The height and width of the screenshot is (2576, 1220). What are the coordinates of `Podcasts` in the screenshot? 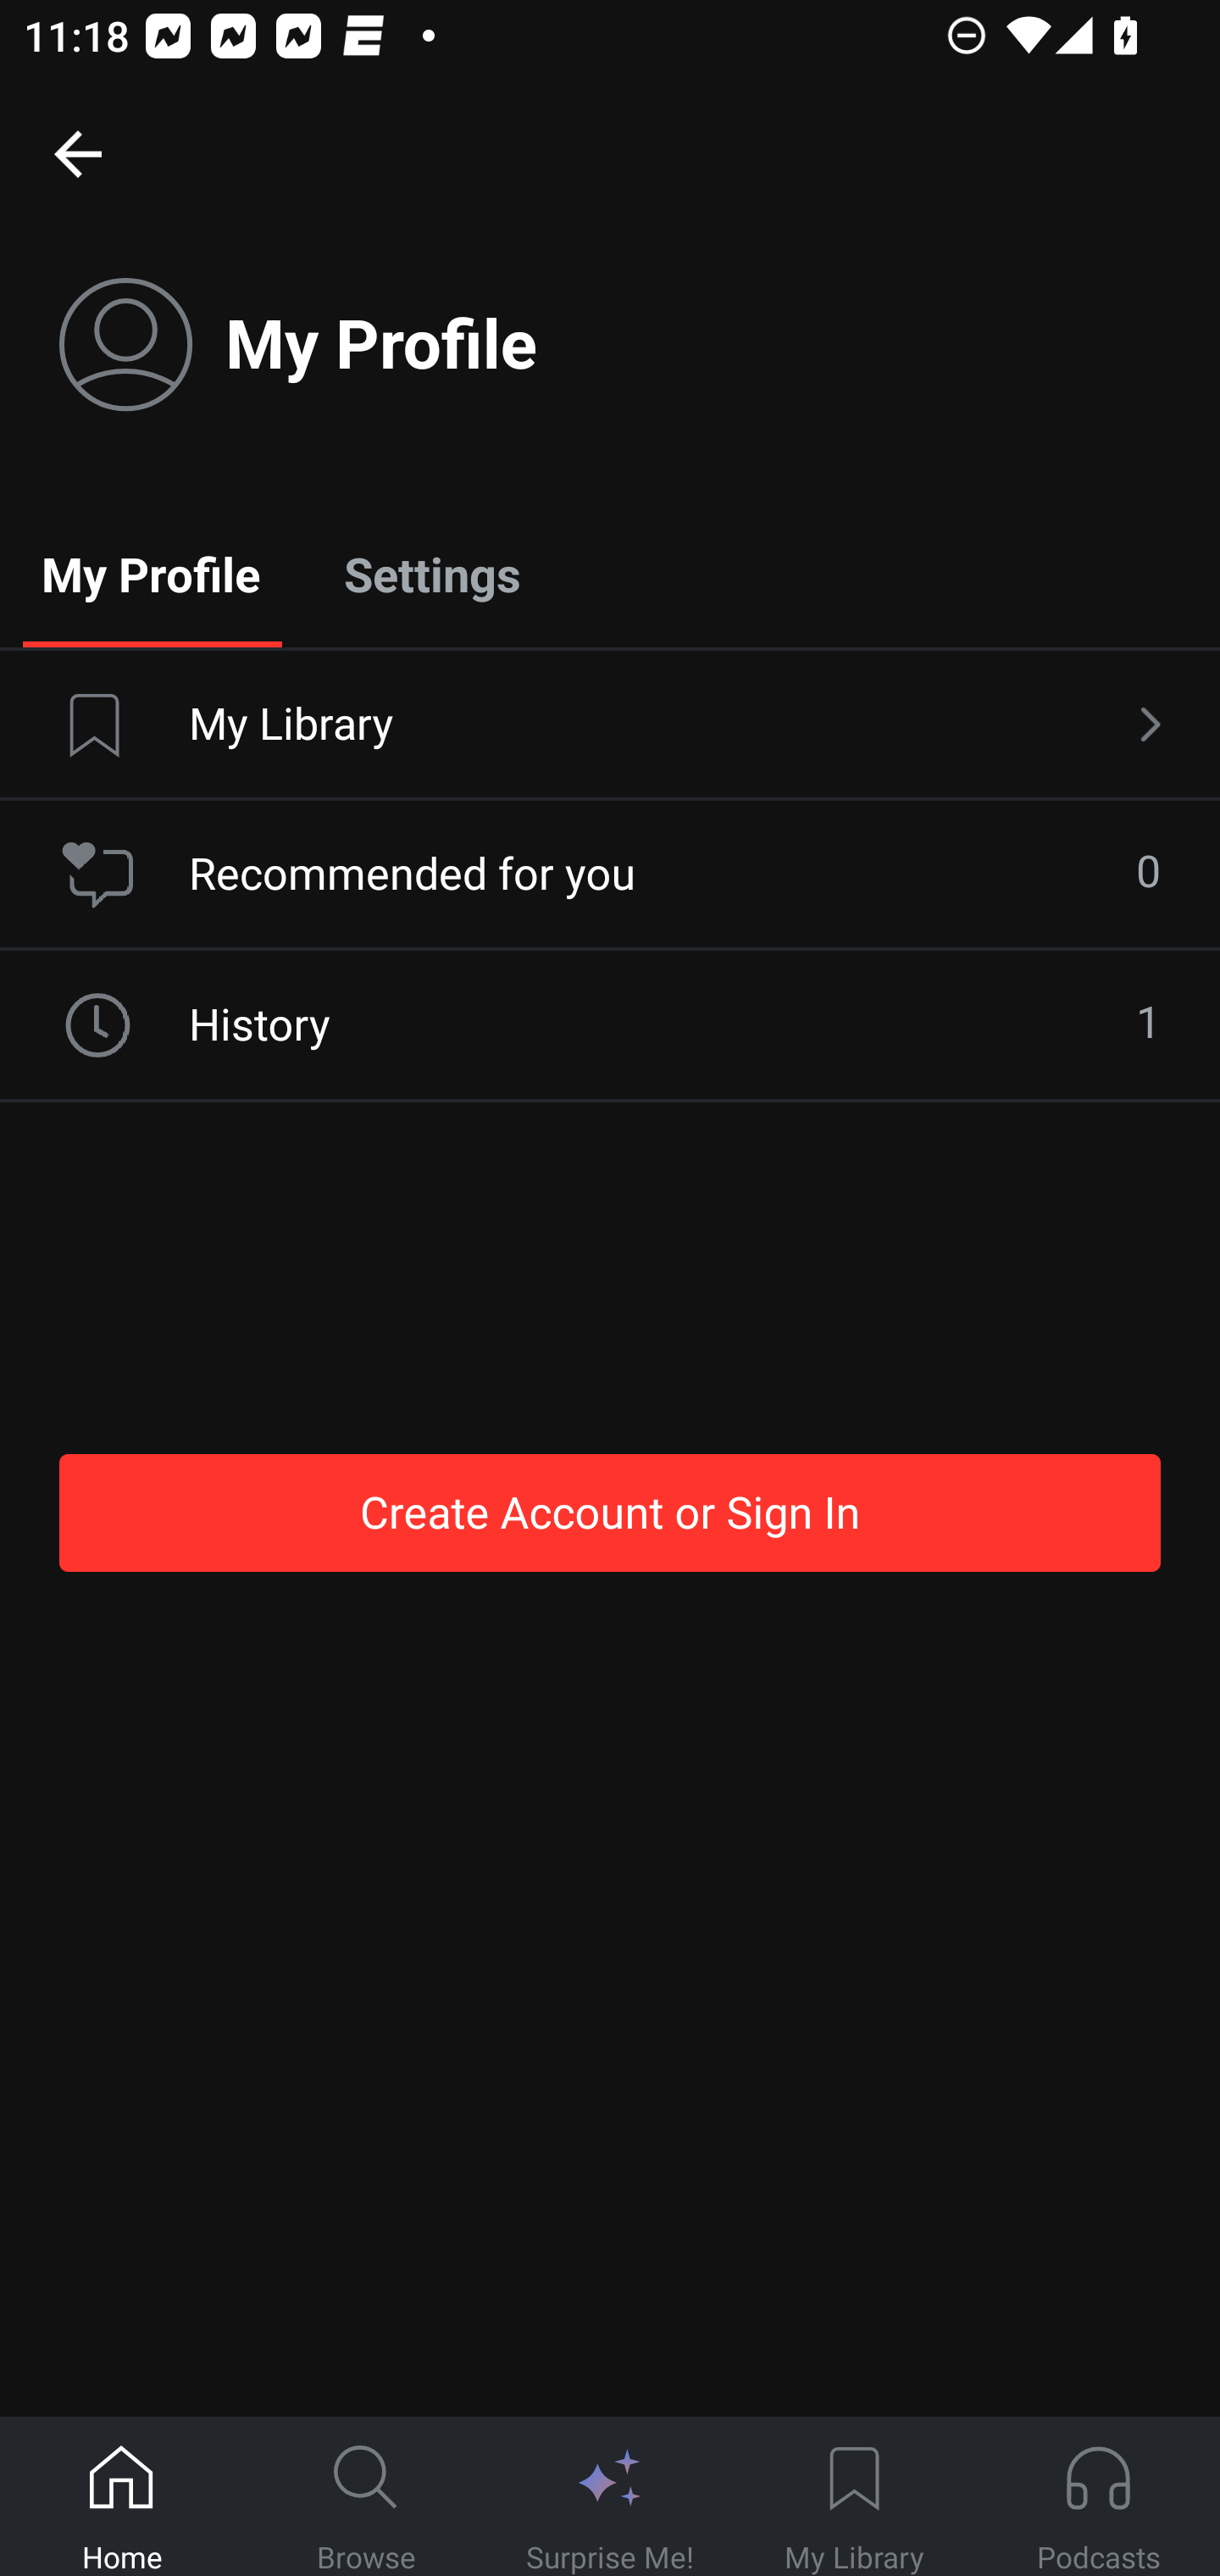 It's located at (1098, 2497).